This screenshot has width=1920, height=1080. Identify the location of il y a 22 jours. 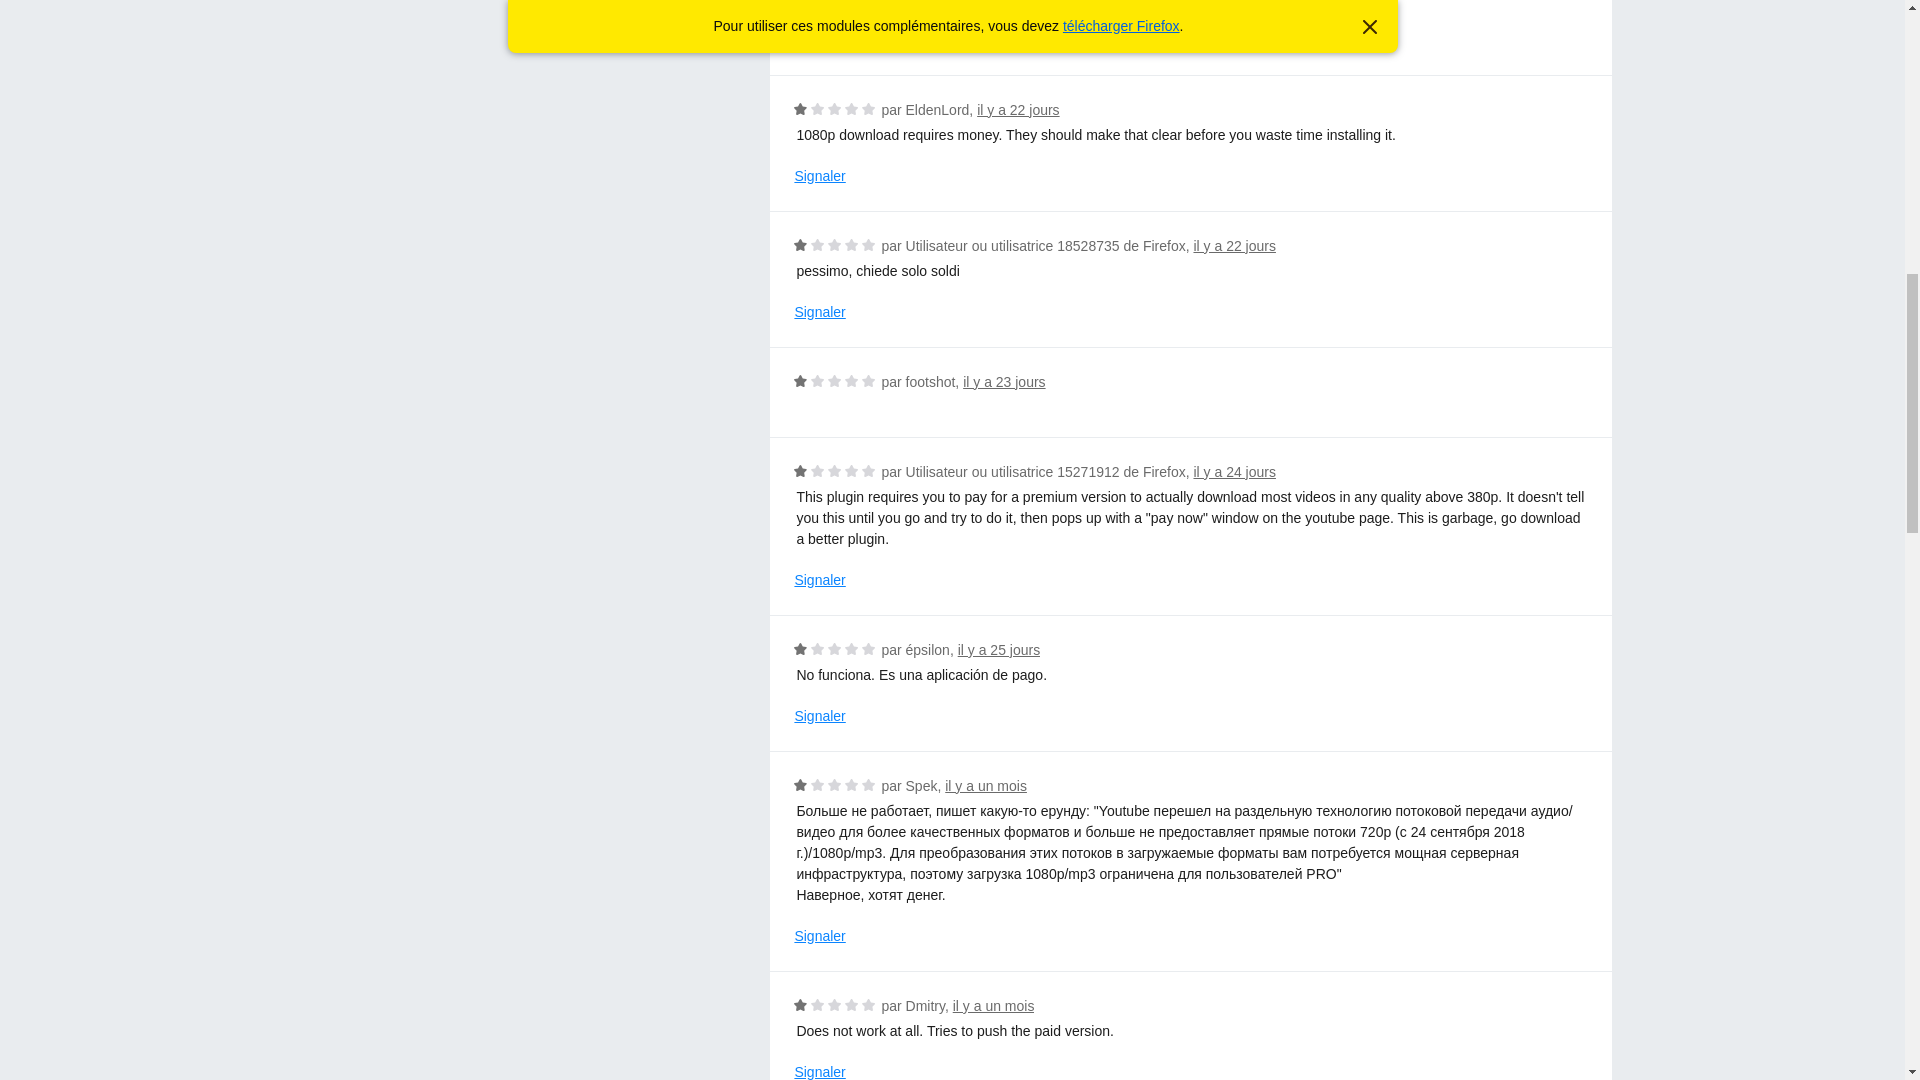
(1018, 109).